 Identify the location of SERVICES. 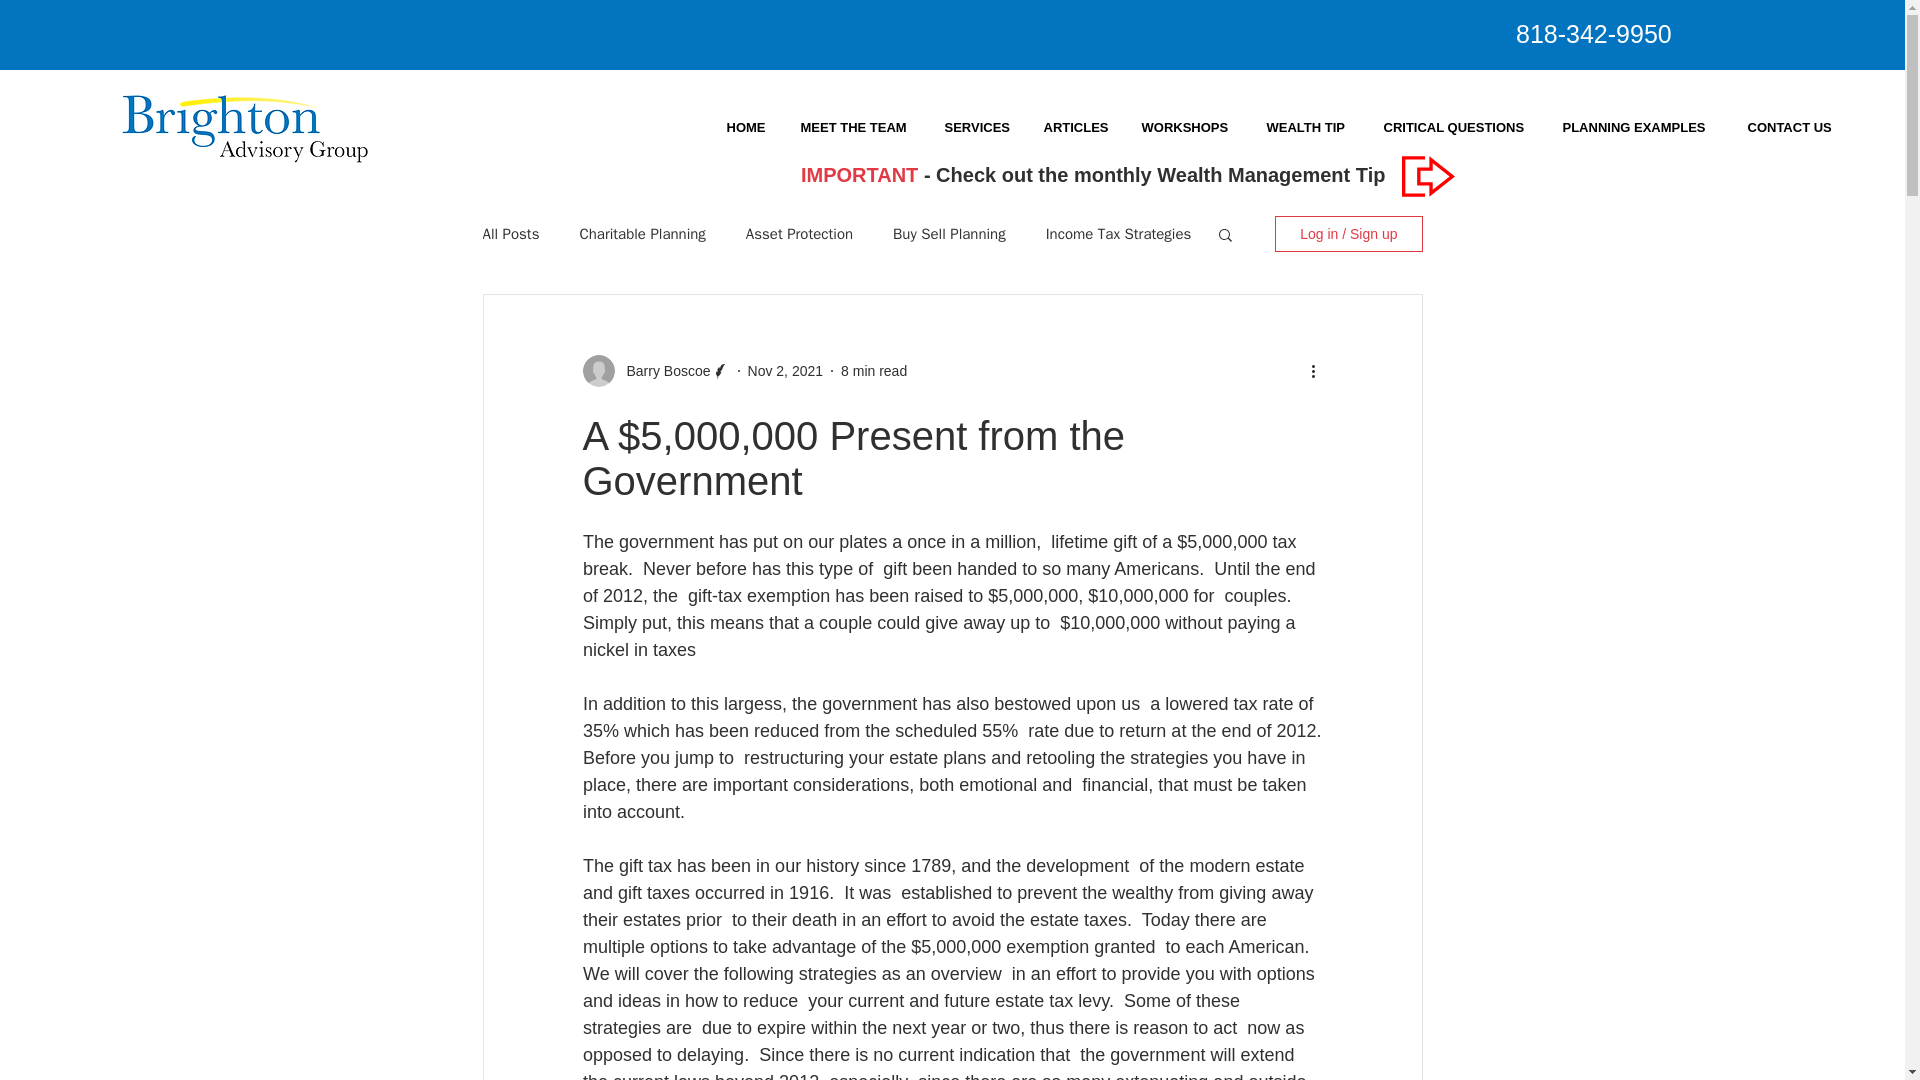
(977, 126).